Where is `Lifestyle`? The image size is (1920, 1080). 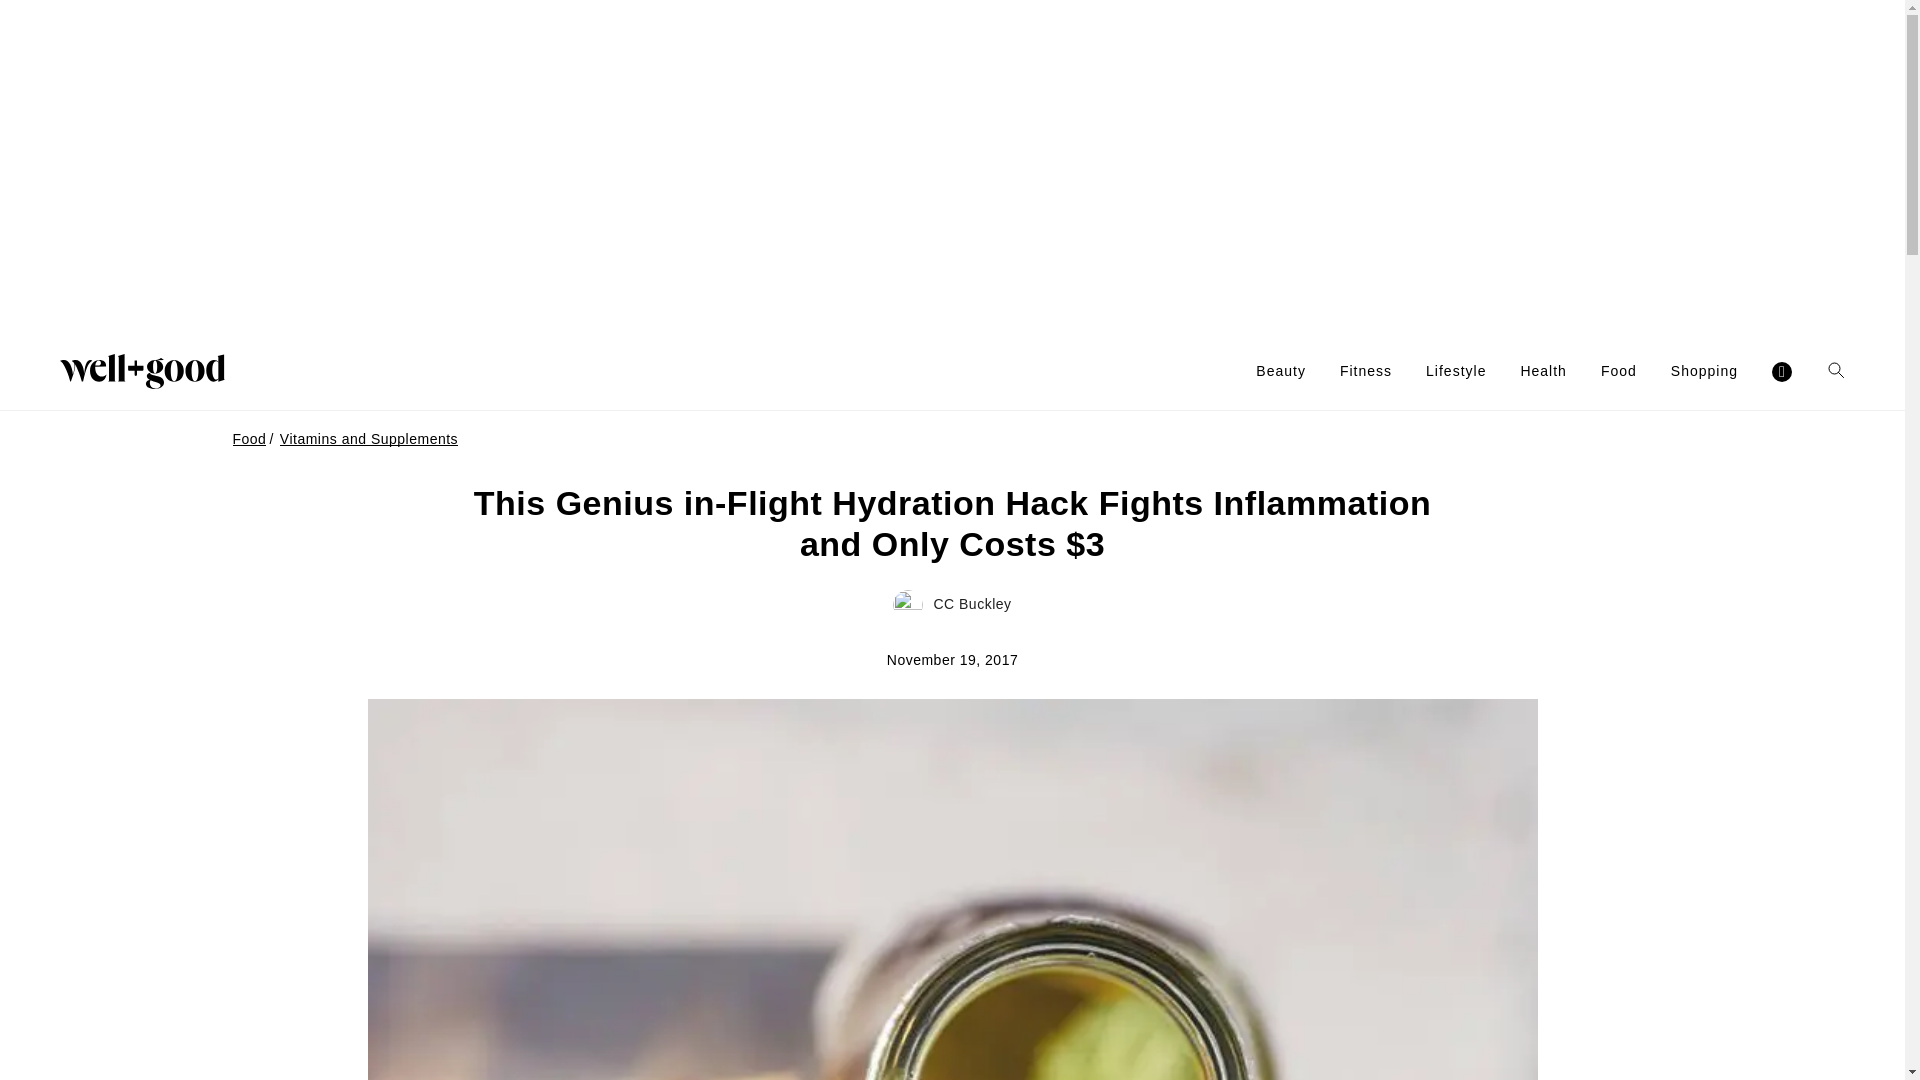
Lifestyle is located at coordinates (1456, 371).